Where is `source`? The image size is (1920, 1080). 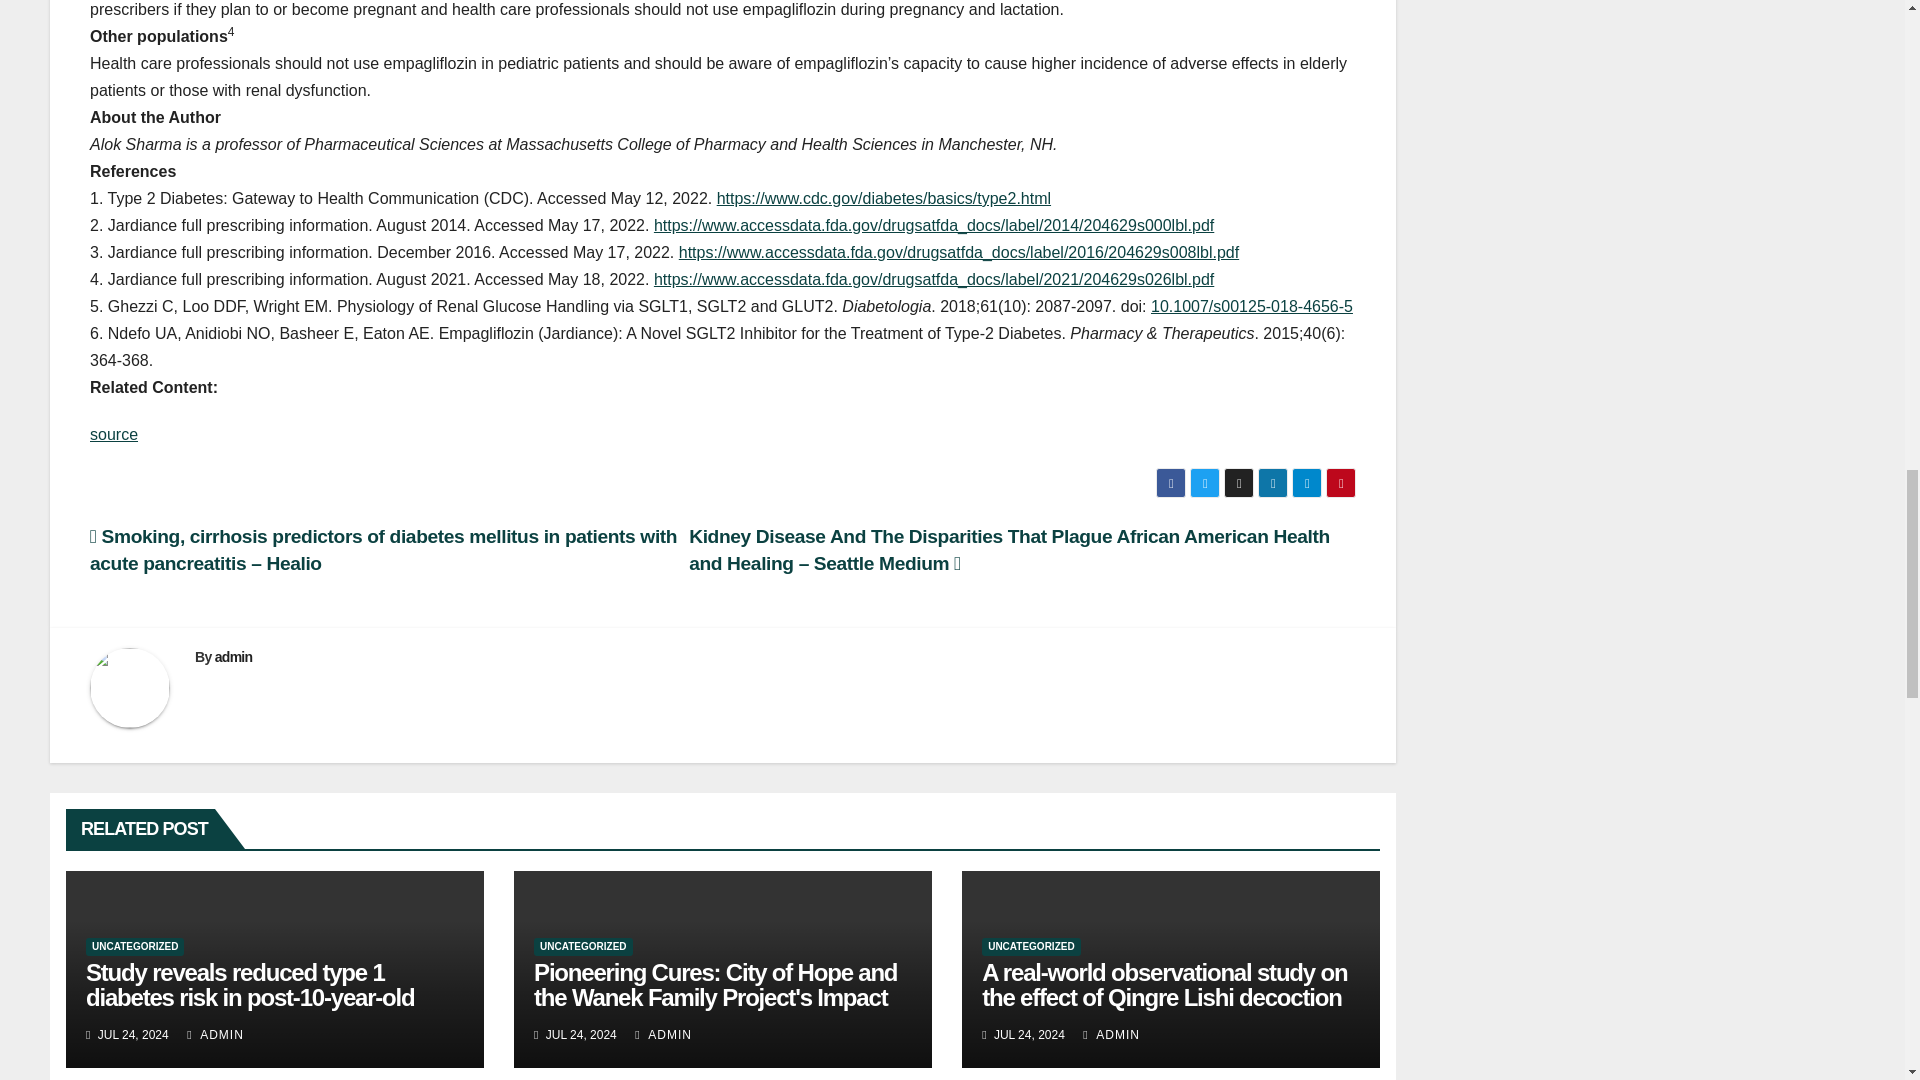 source is located at coordinates (114, 434).